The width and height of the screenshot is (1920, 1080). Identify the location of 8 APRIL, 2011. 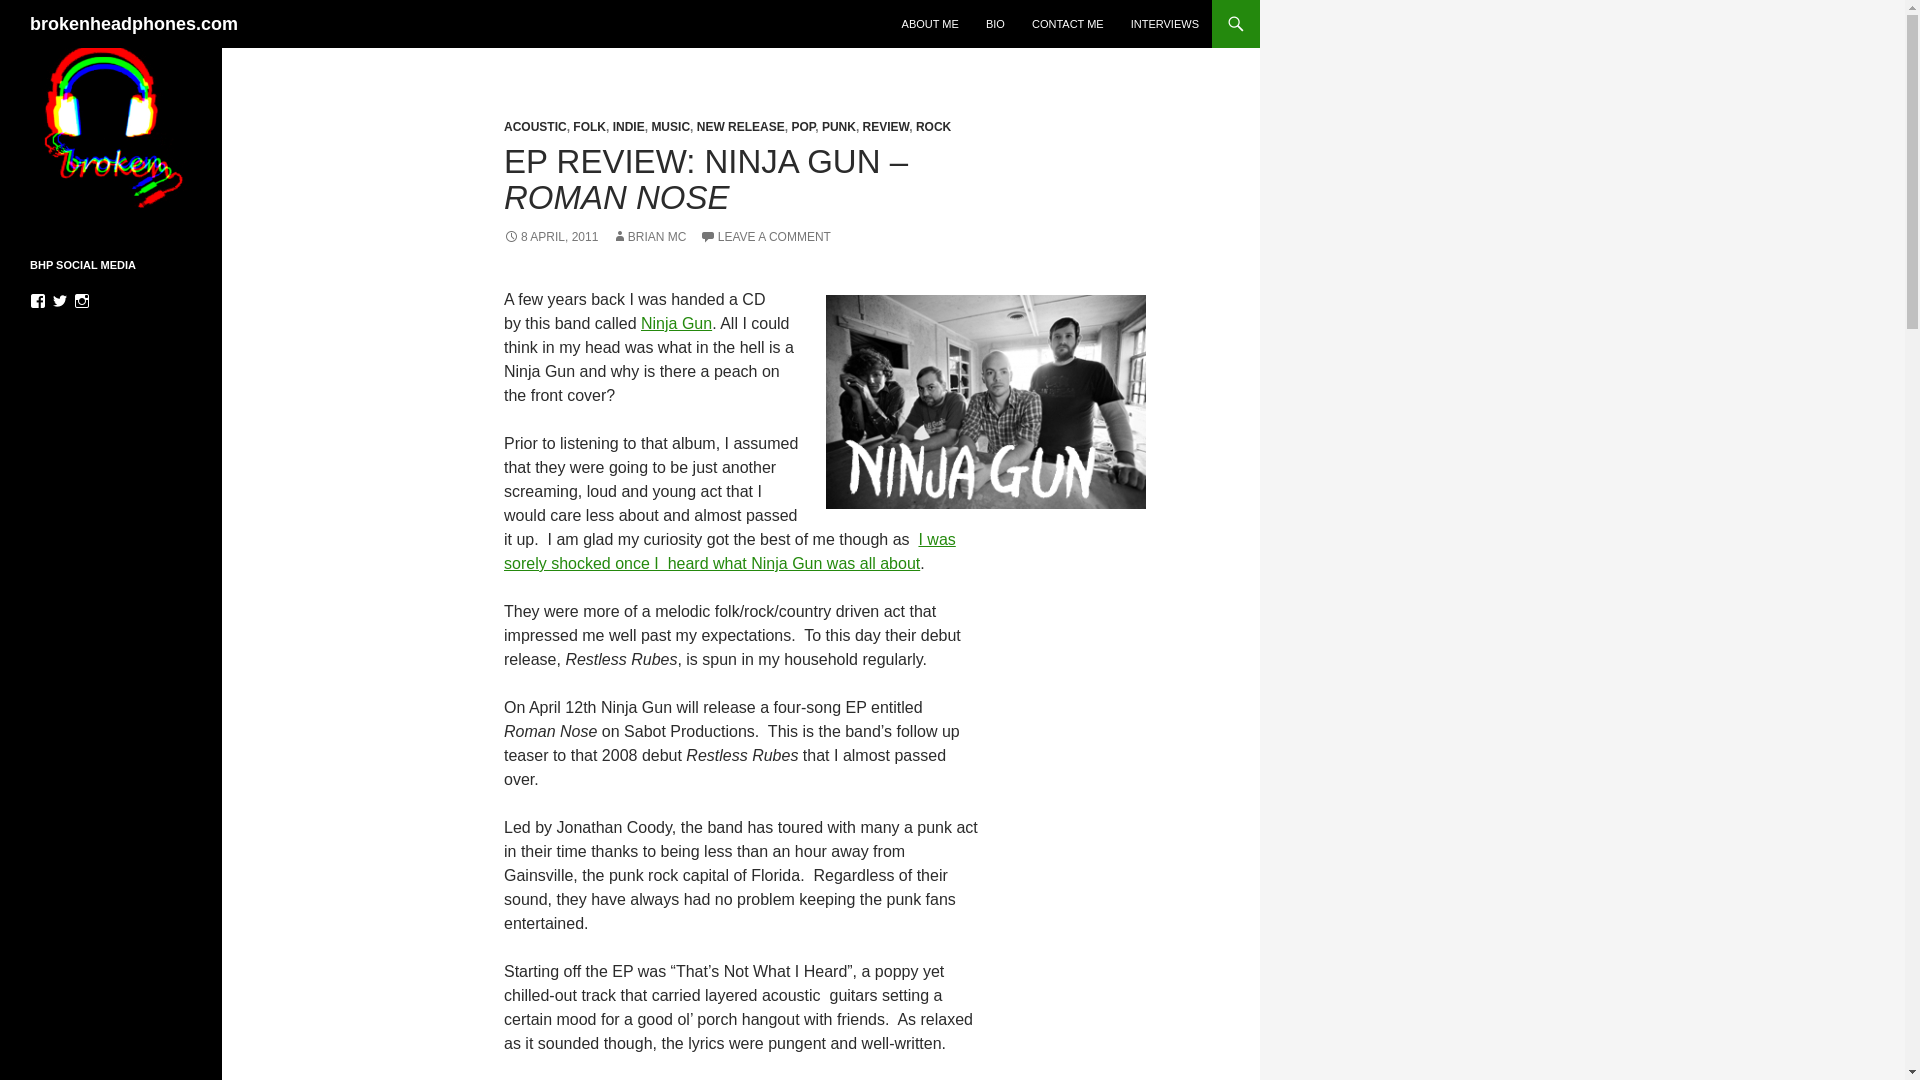
(550, 237).